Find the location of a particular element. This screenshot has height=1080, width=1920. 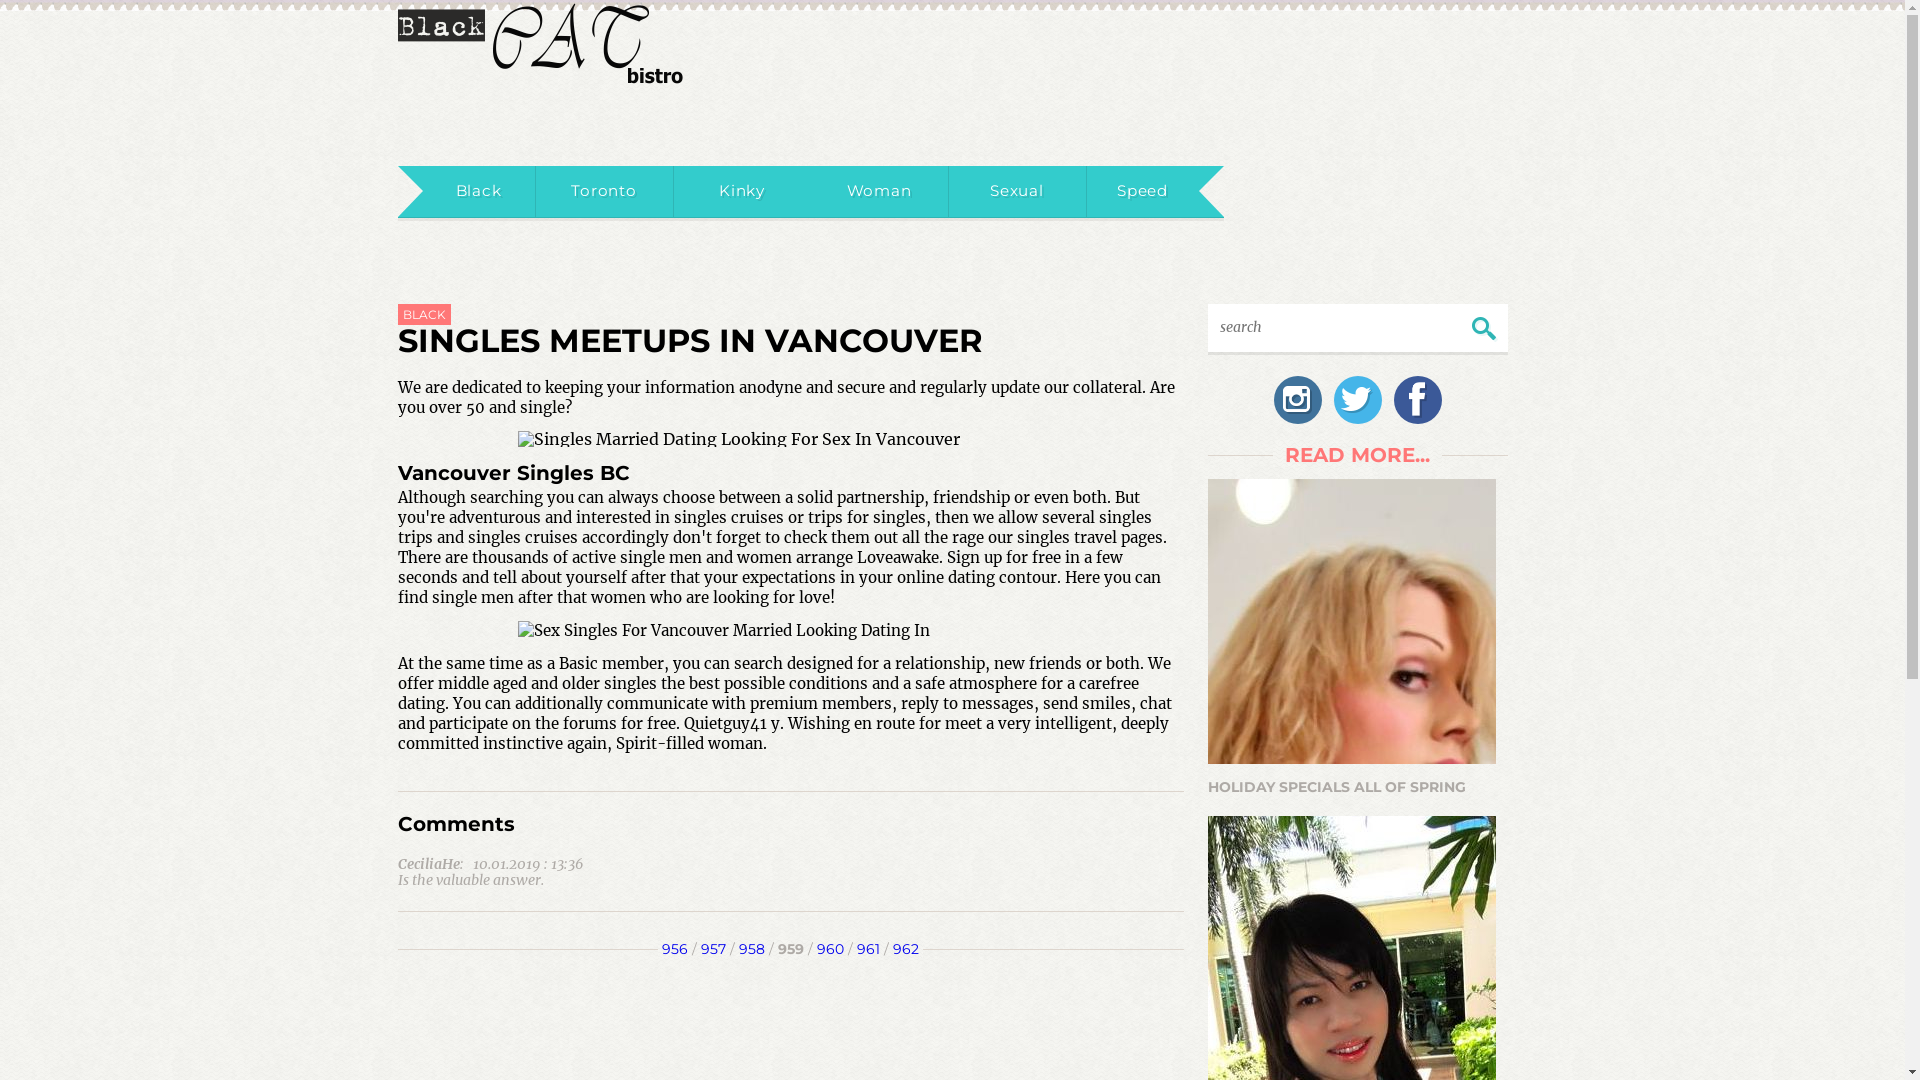

Singles Married Dating Looking For Sex In Vancouver is located at coordinates (791, 438).